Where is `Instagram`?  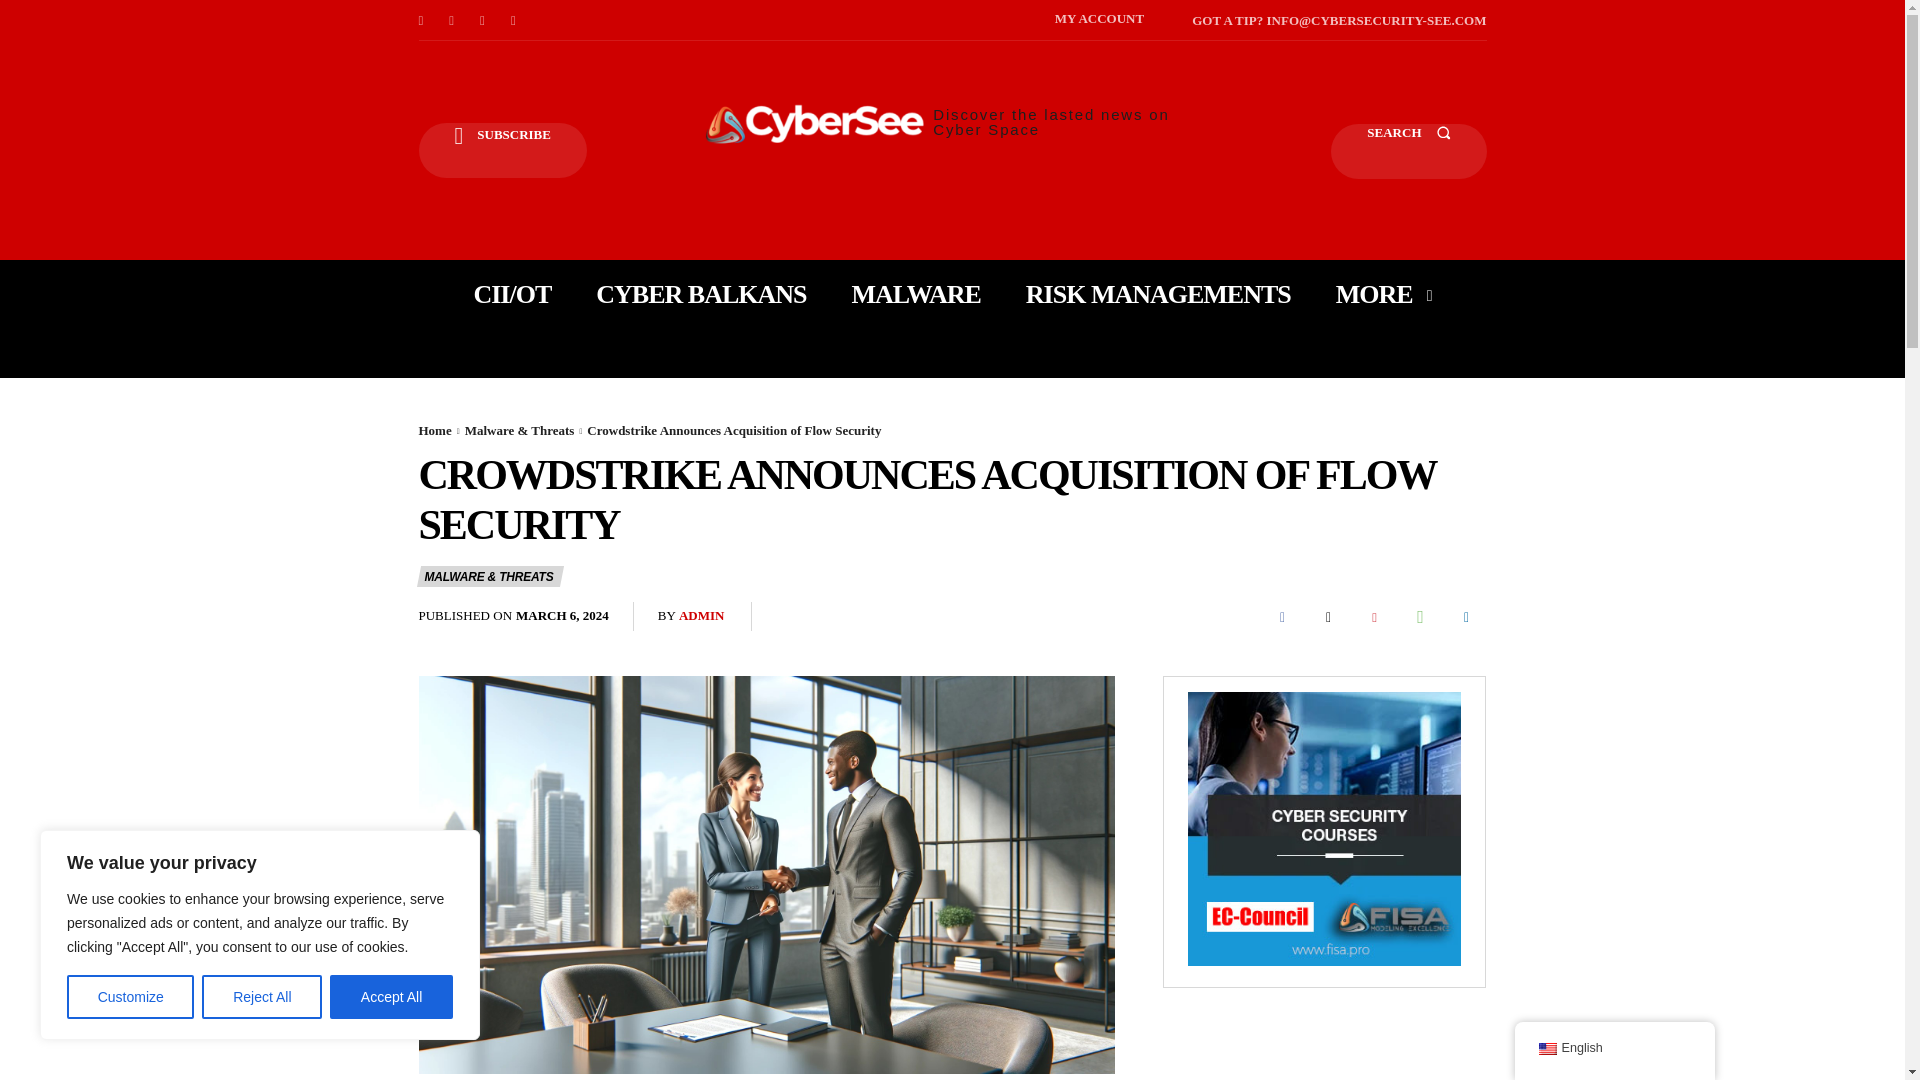 Instagram is located at coordinates (452, 20).